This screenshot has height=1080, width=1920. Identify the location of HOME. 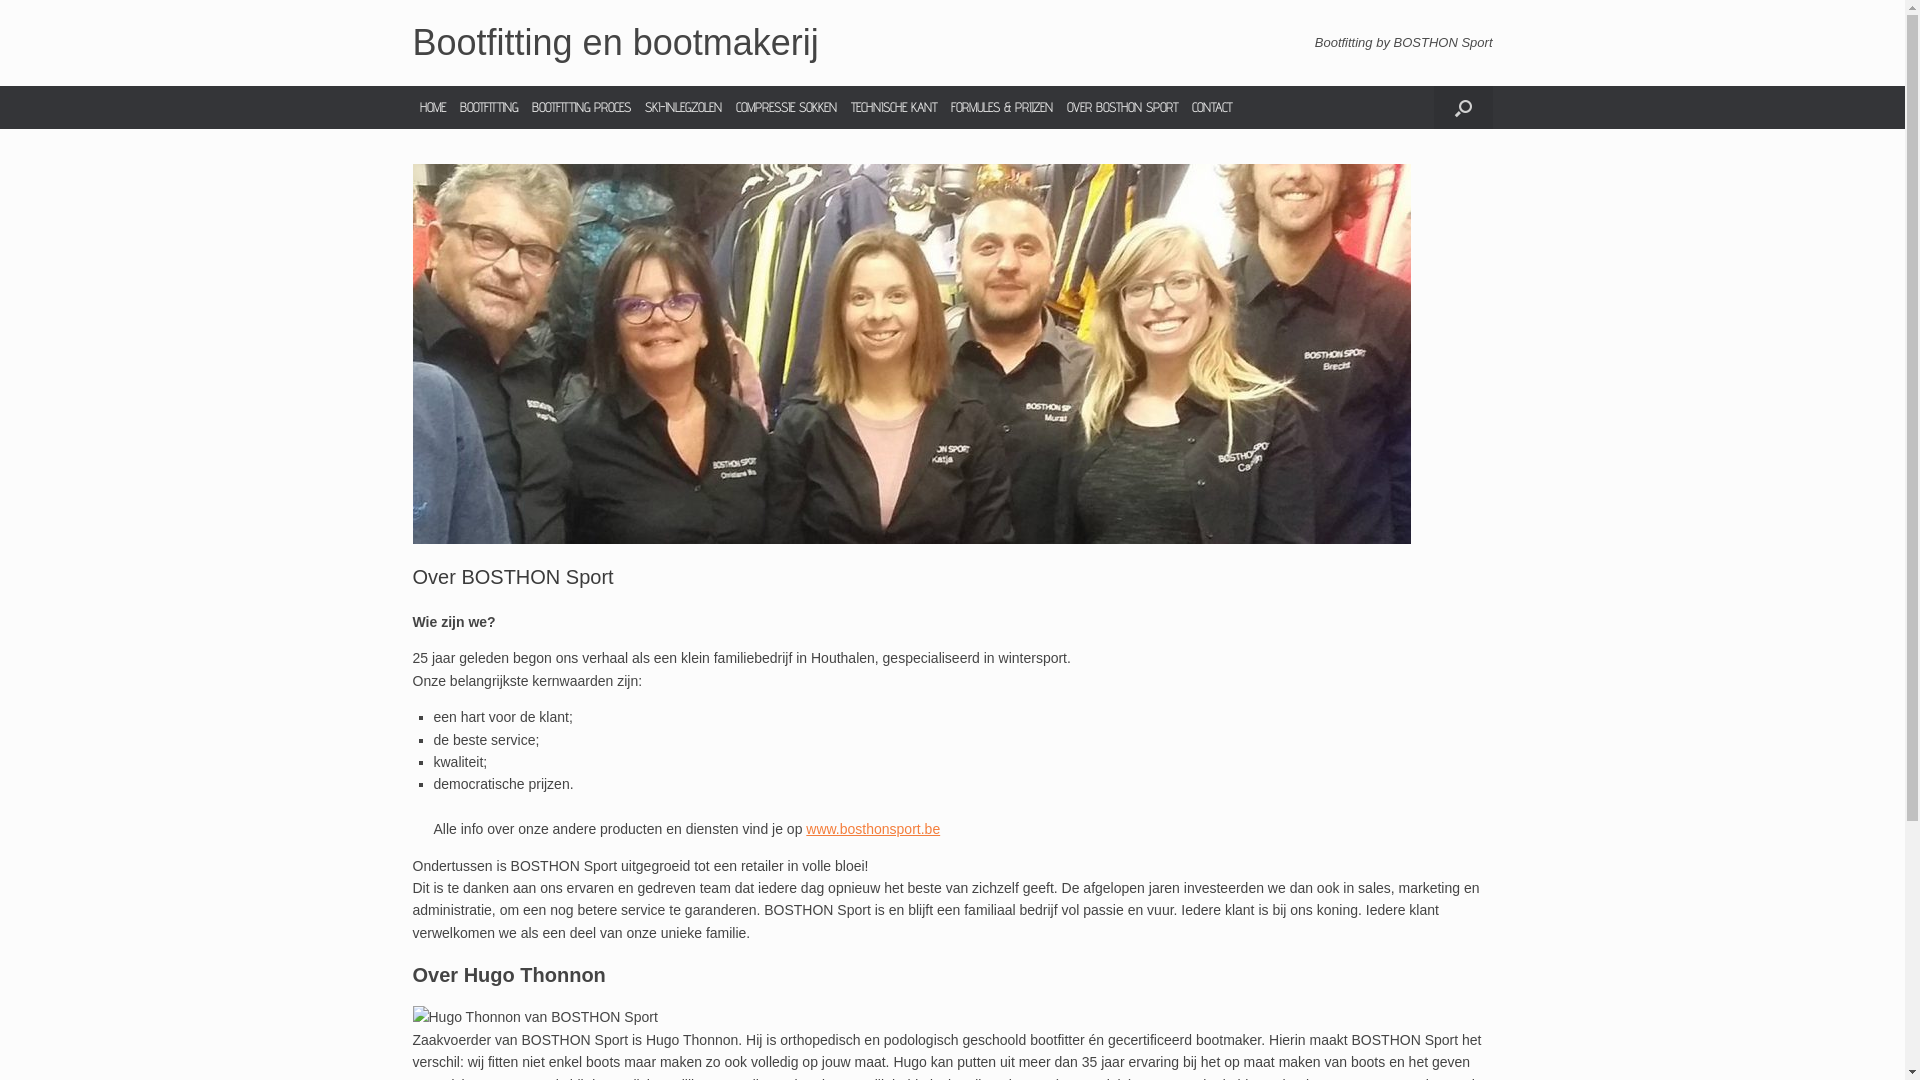
(432, 108).